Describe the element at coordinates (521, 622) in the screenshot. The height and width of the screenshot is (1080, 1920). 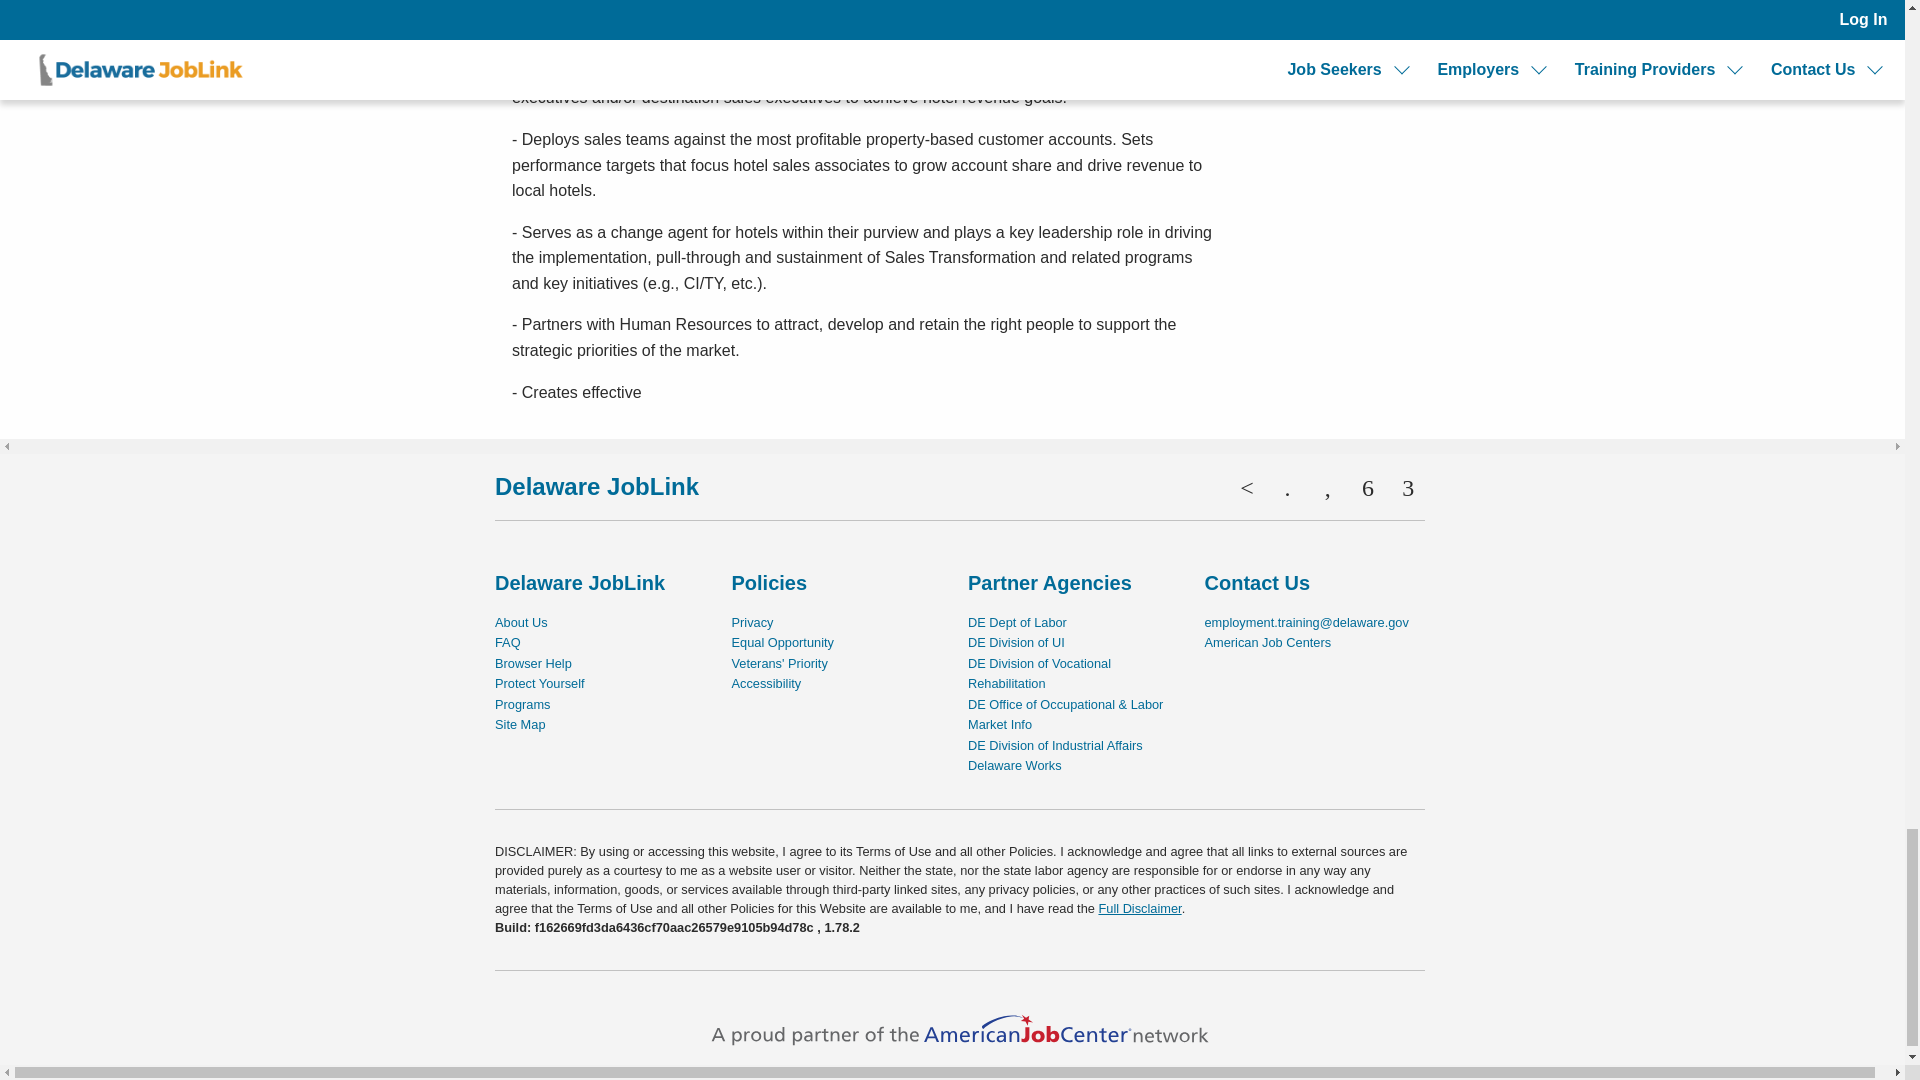
I see `About Us` at that location.